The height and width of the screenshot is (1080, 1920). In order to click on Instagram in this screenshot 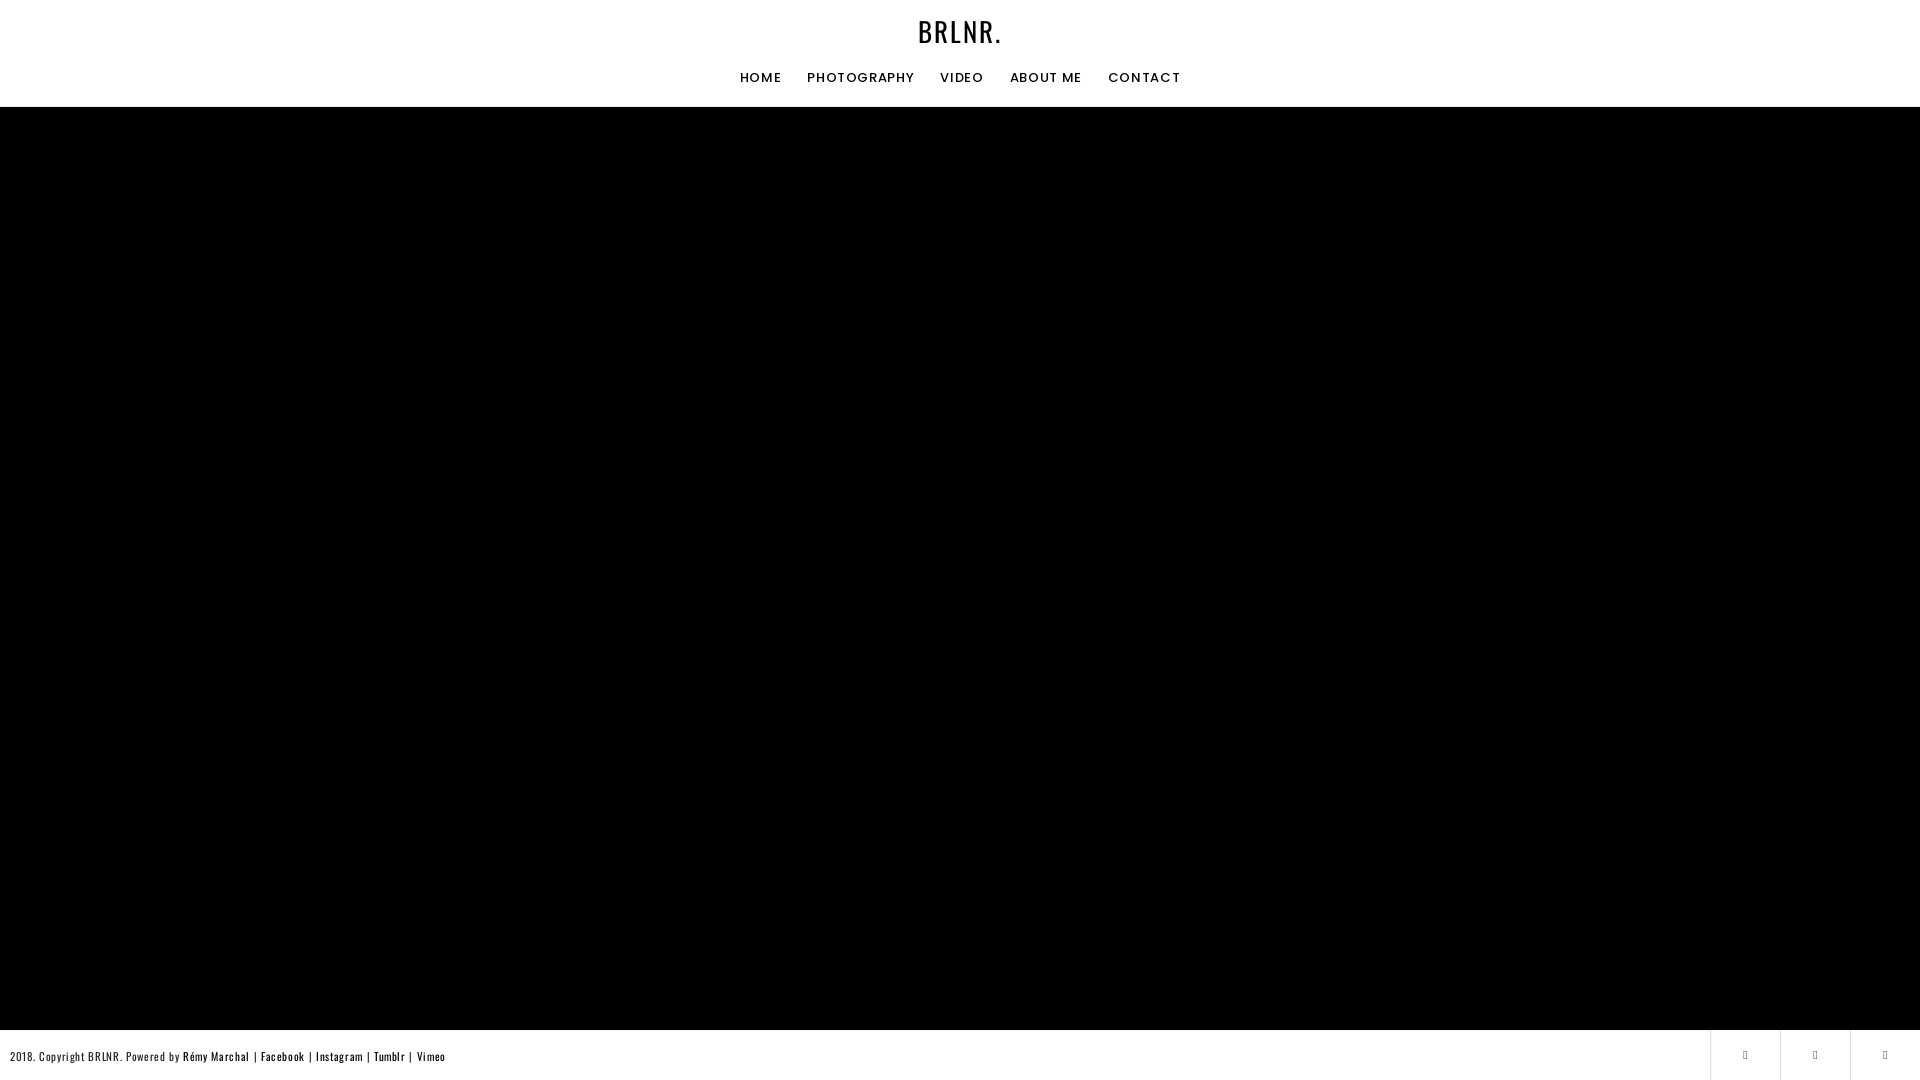, I will do `click(342, 1056)`.